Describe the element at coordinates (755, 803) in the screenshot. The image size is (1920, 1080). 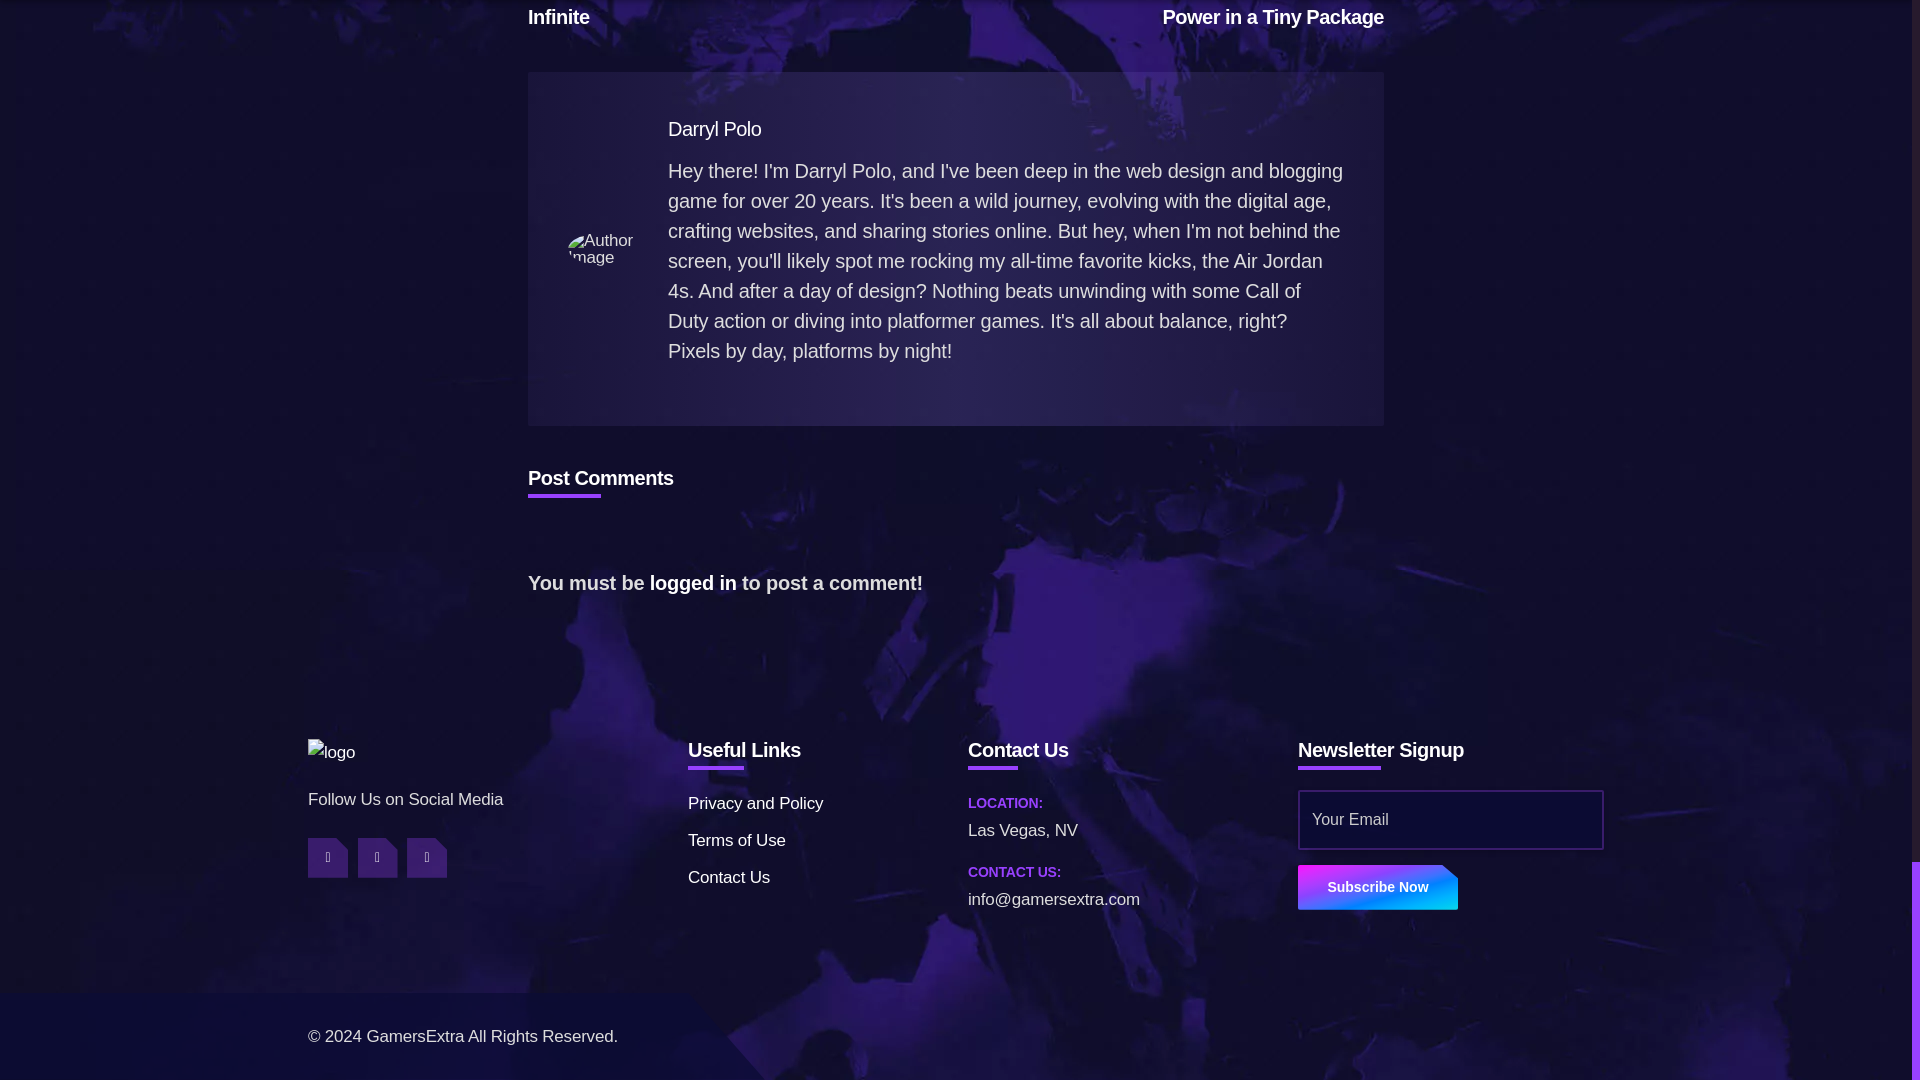
I see `Privacy and Policy` at that location.